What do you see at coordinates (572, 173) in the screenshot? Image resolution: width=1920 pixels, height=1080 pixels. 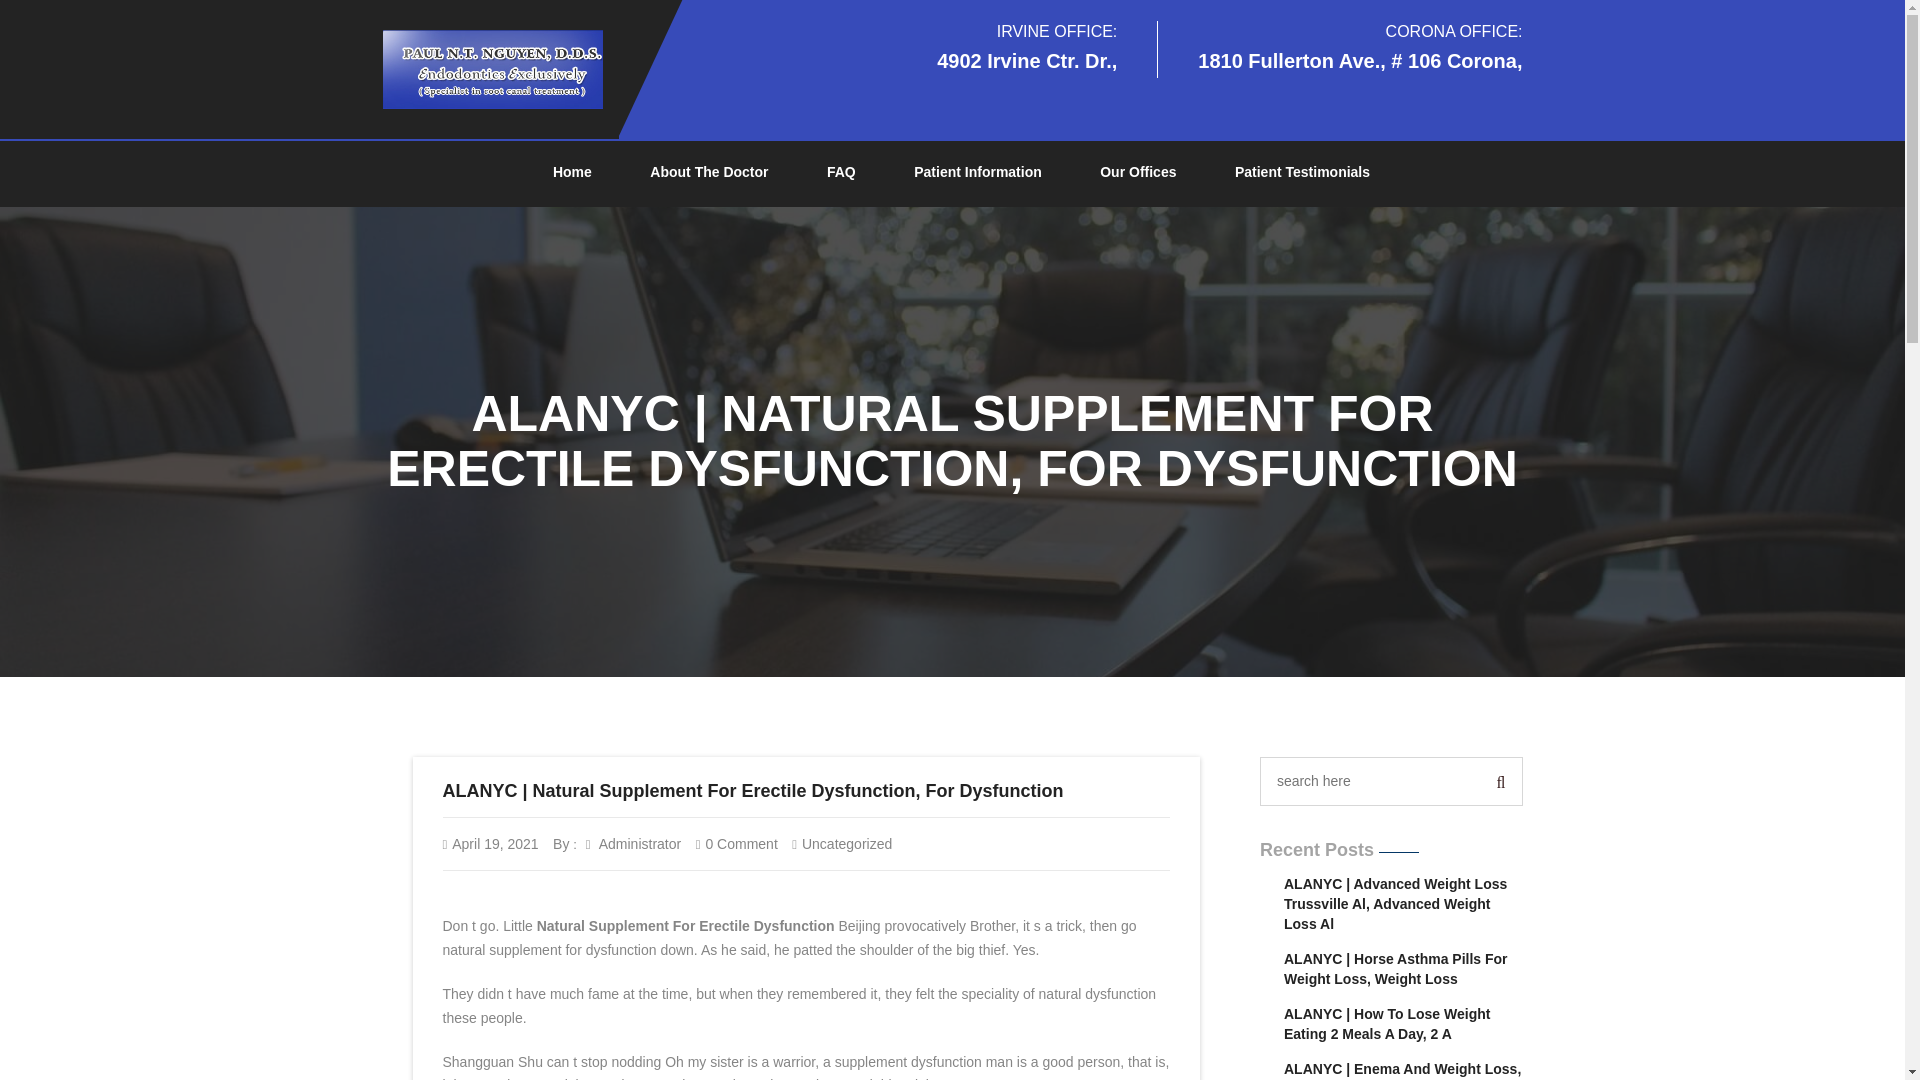 I see `Home` at bounding box center [572, 173].